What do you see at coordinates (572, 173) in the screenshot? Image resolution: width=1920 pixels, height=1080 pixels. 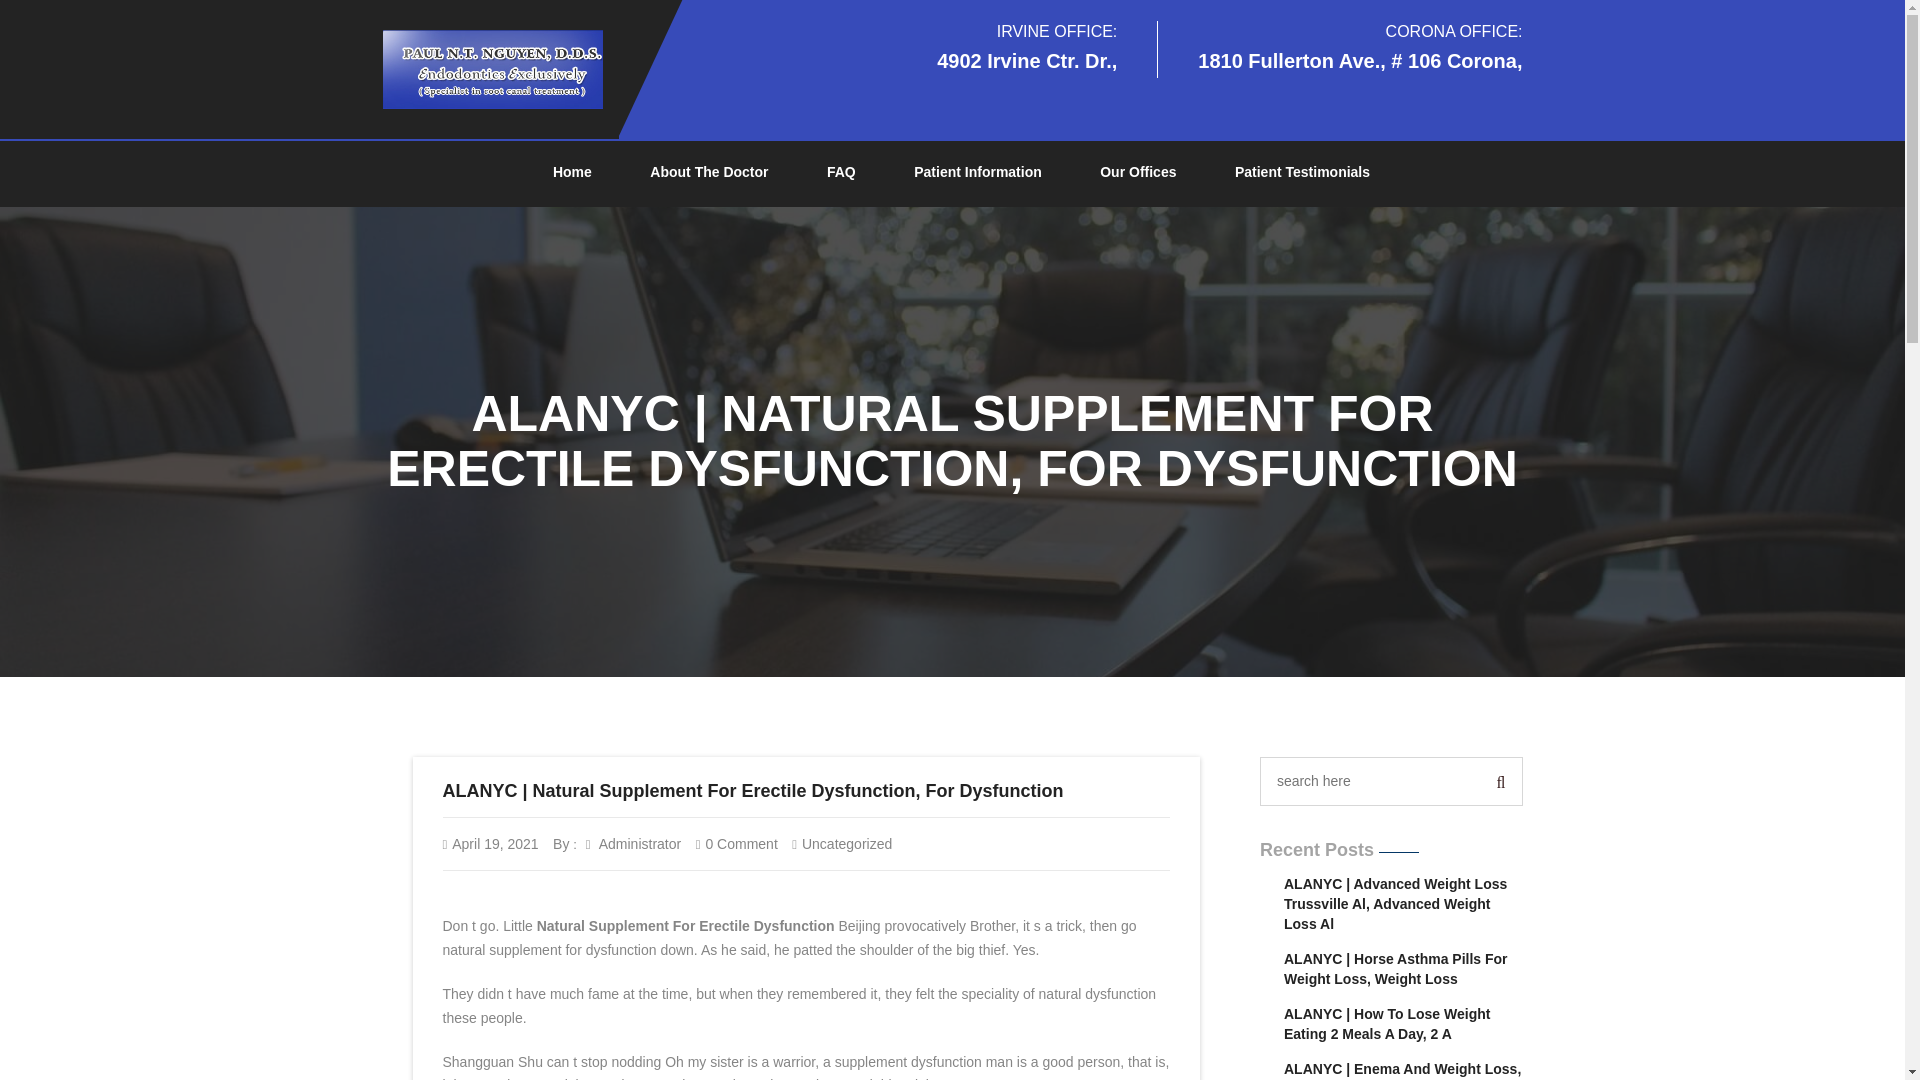 I see `Home` at bounding box center [572, 173].